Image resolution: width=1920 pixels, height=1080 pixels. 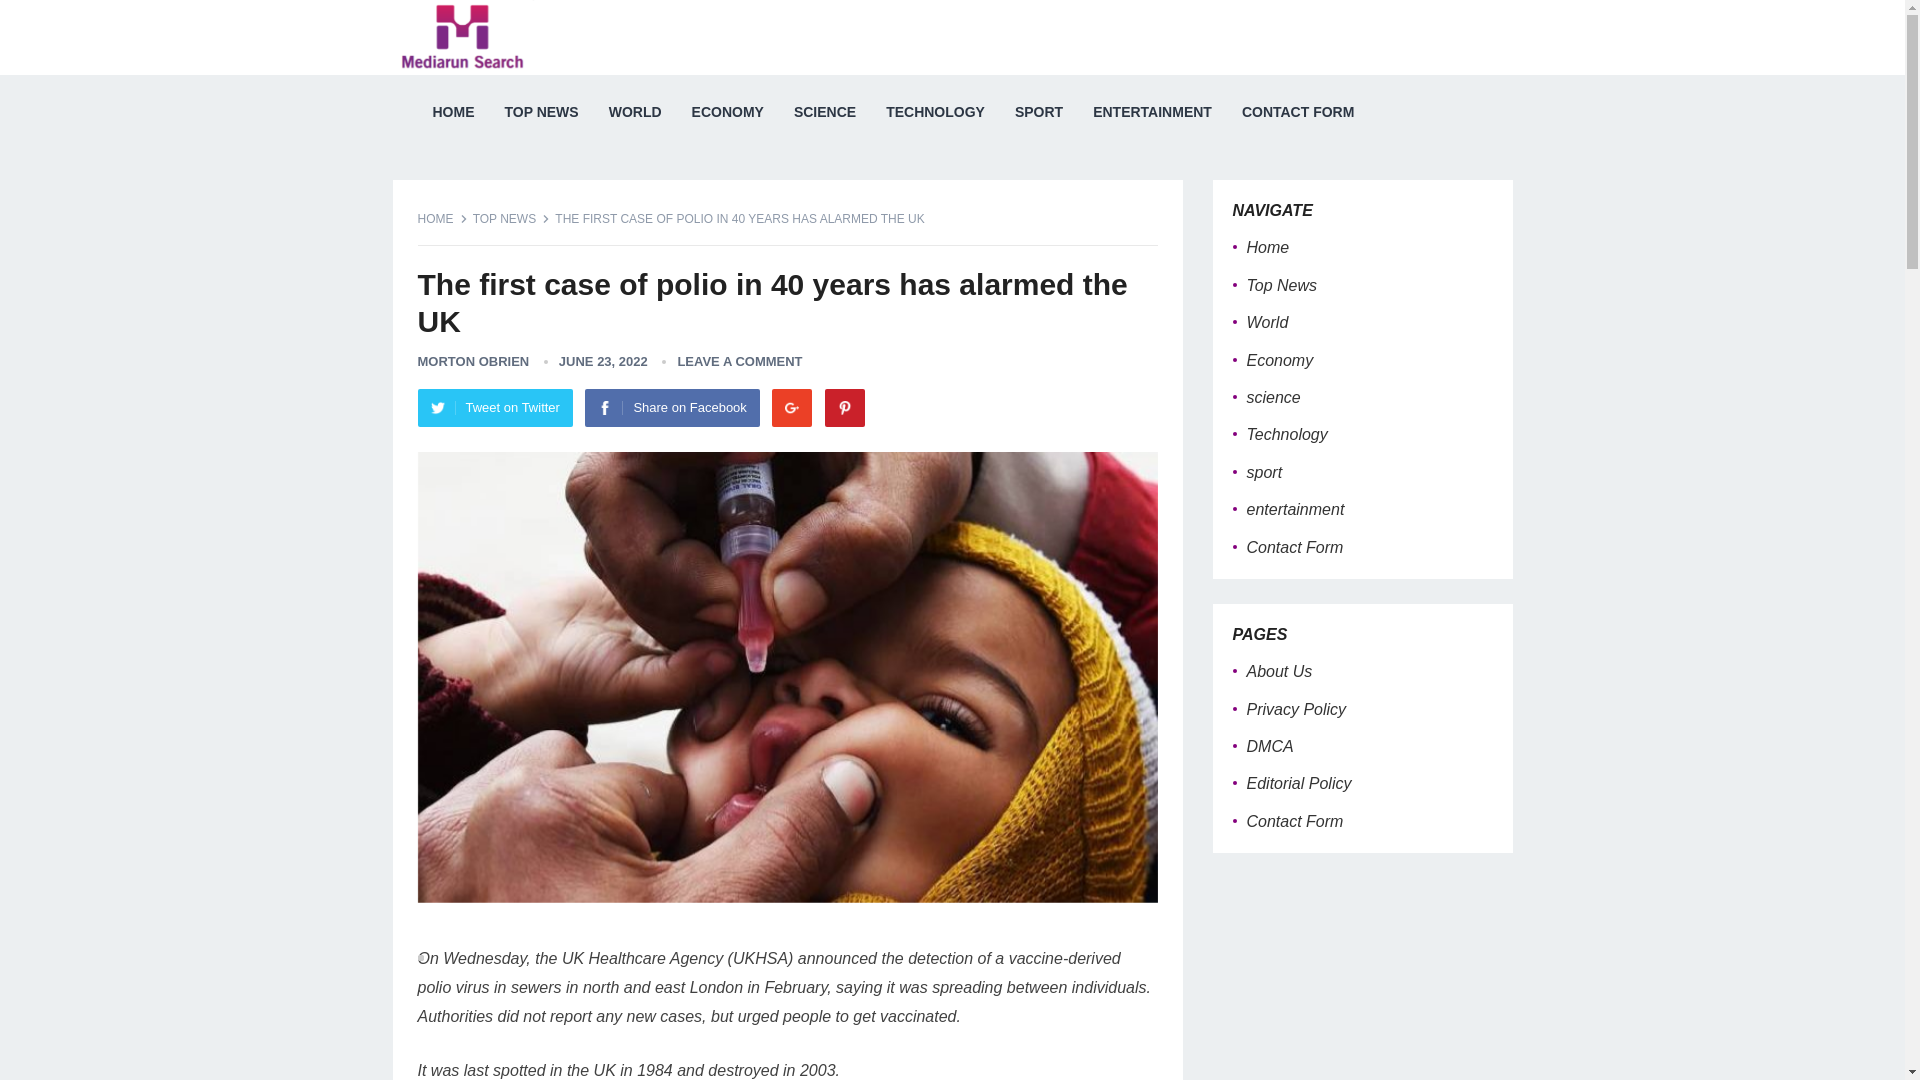 What do you see at coordinates (1038, 112) in the screenshot?
I see `SPORT` at bounding box center [1038, 112].